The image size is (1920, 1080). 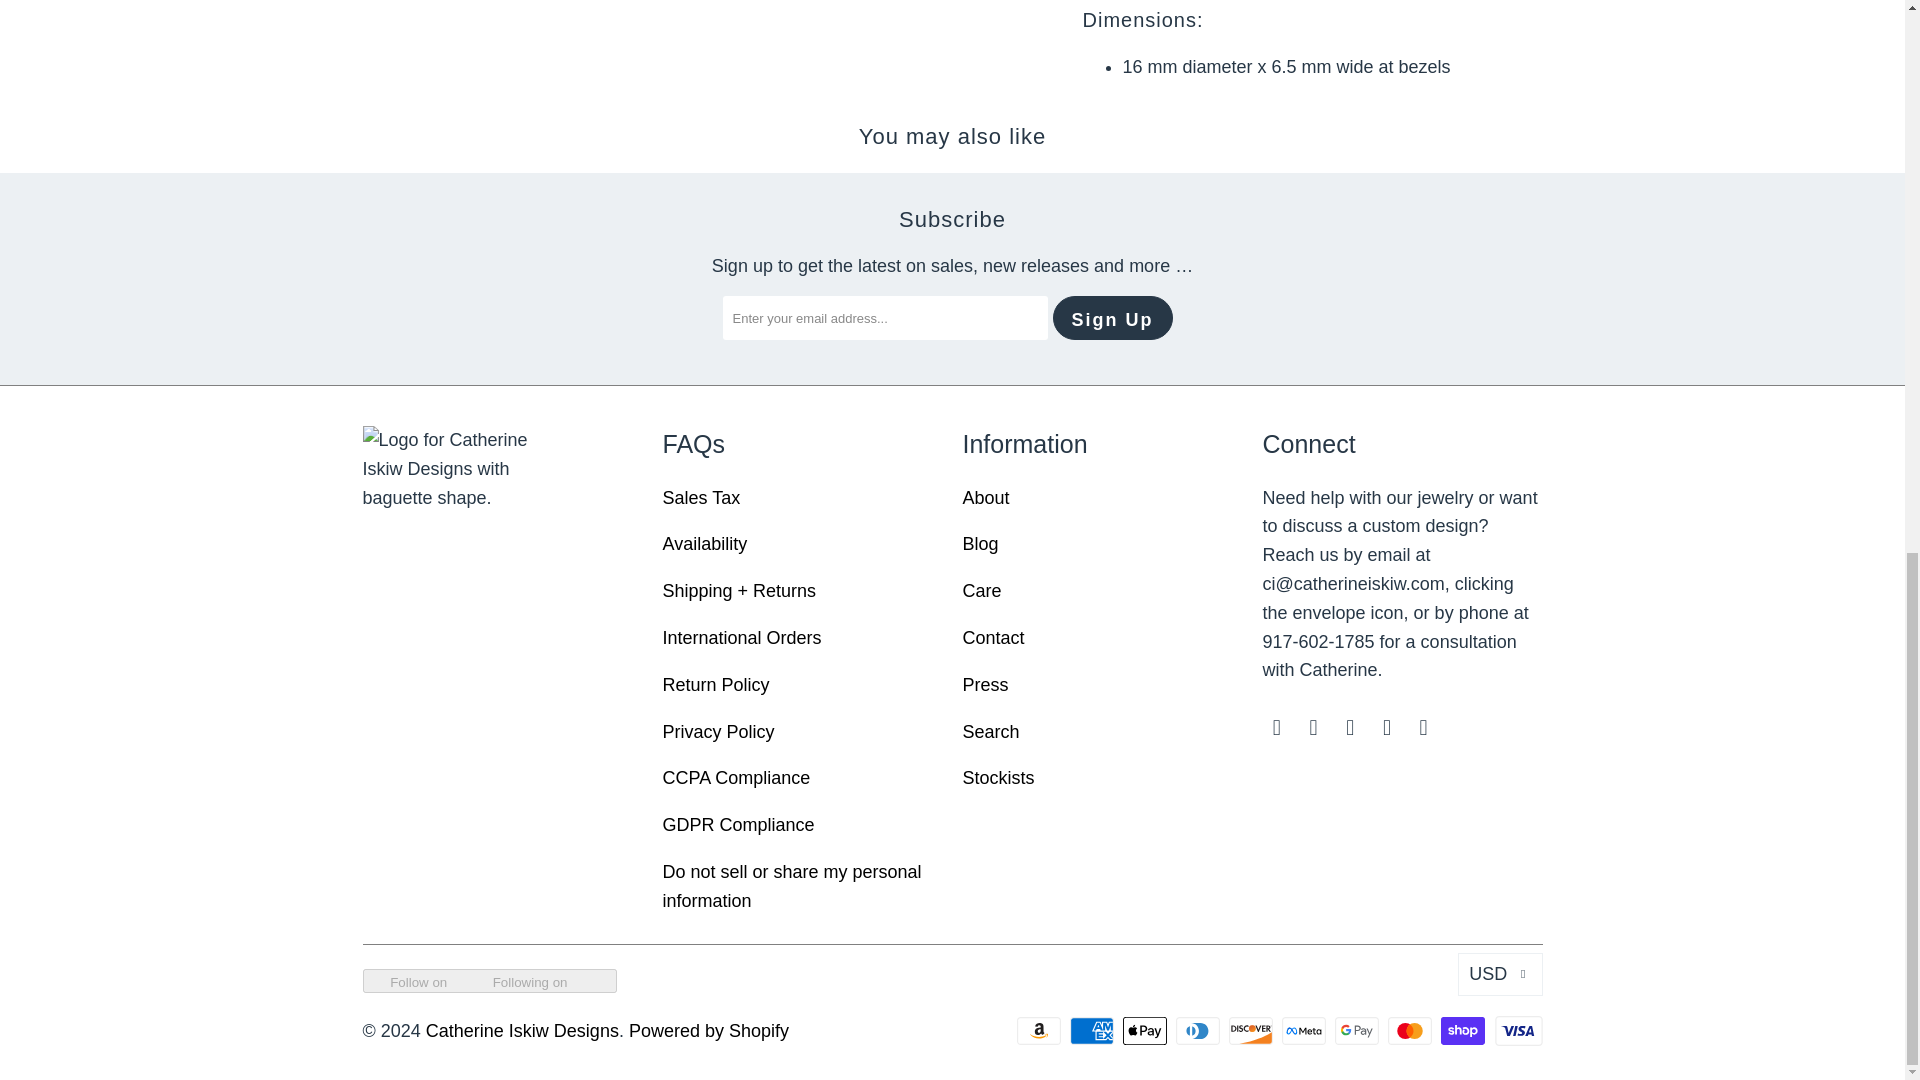 I want to click on Catherine Iskiw Designs on Pinterest, so click(x=1424, y=728).